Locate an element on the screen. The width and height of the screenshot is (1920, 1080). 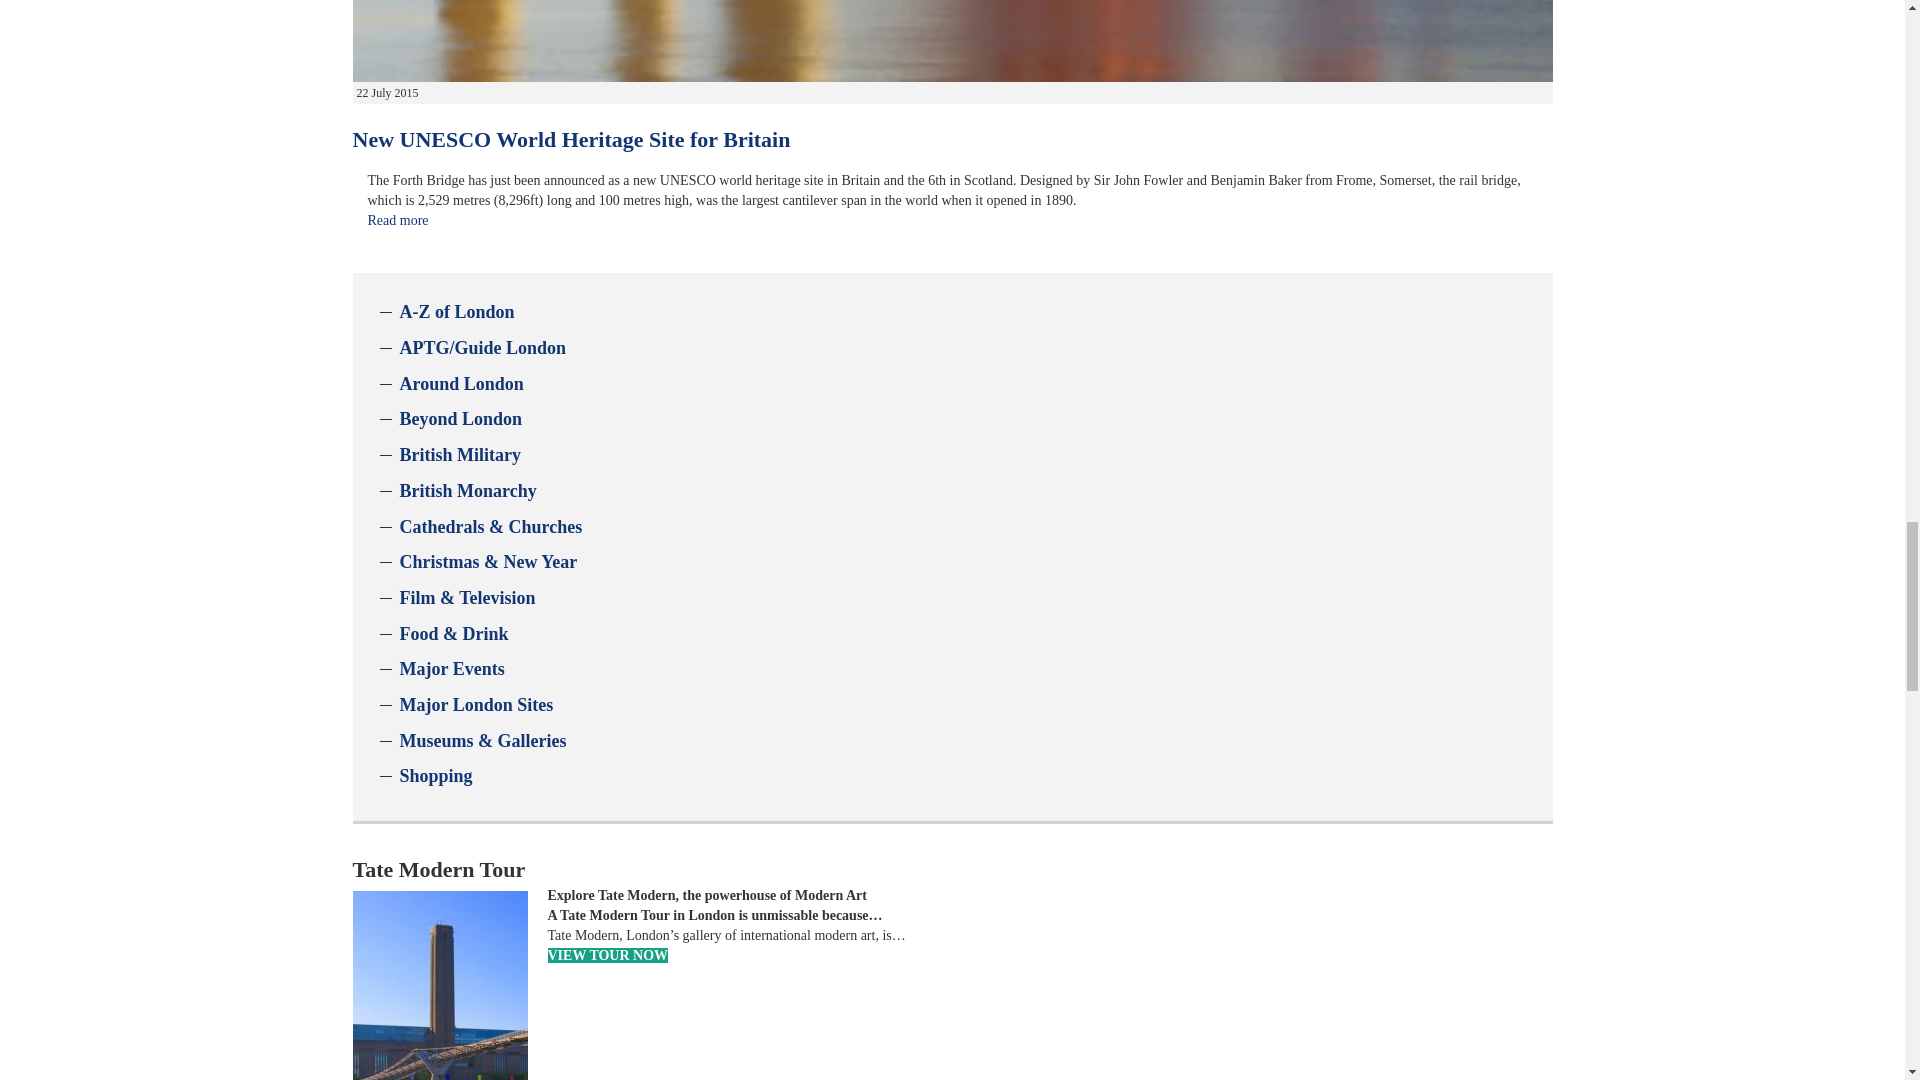
Shopping is located at coordinates (436, 776).